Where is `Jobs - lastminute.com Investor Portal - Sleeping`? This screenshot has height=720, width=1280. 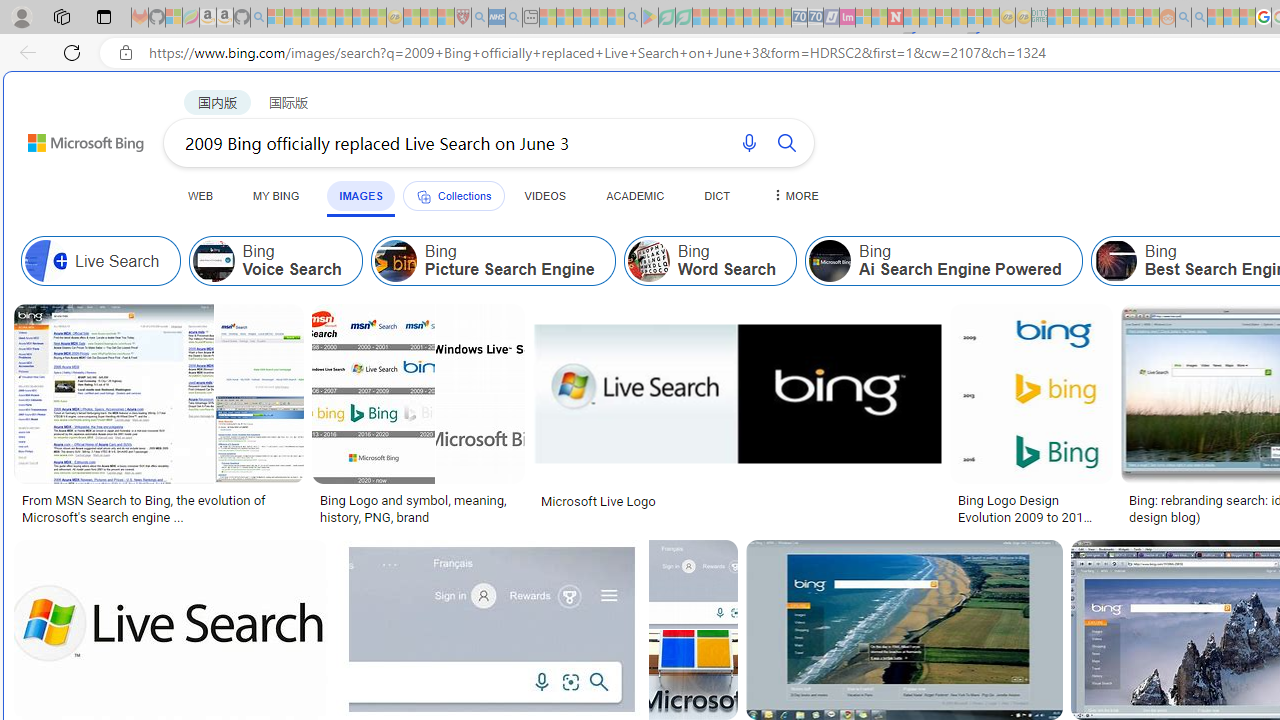 Jobs - lastminute.com Investor Portal - Sleeping is located at coordinates (847, 18).